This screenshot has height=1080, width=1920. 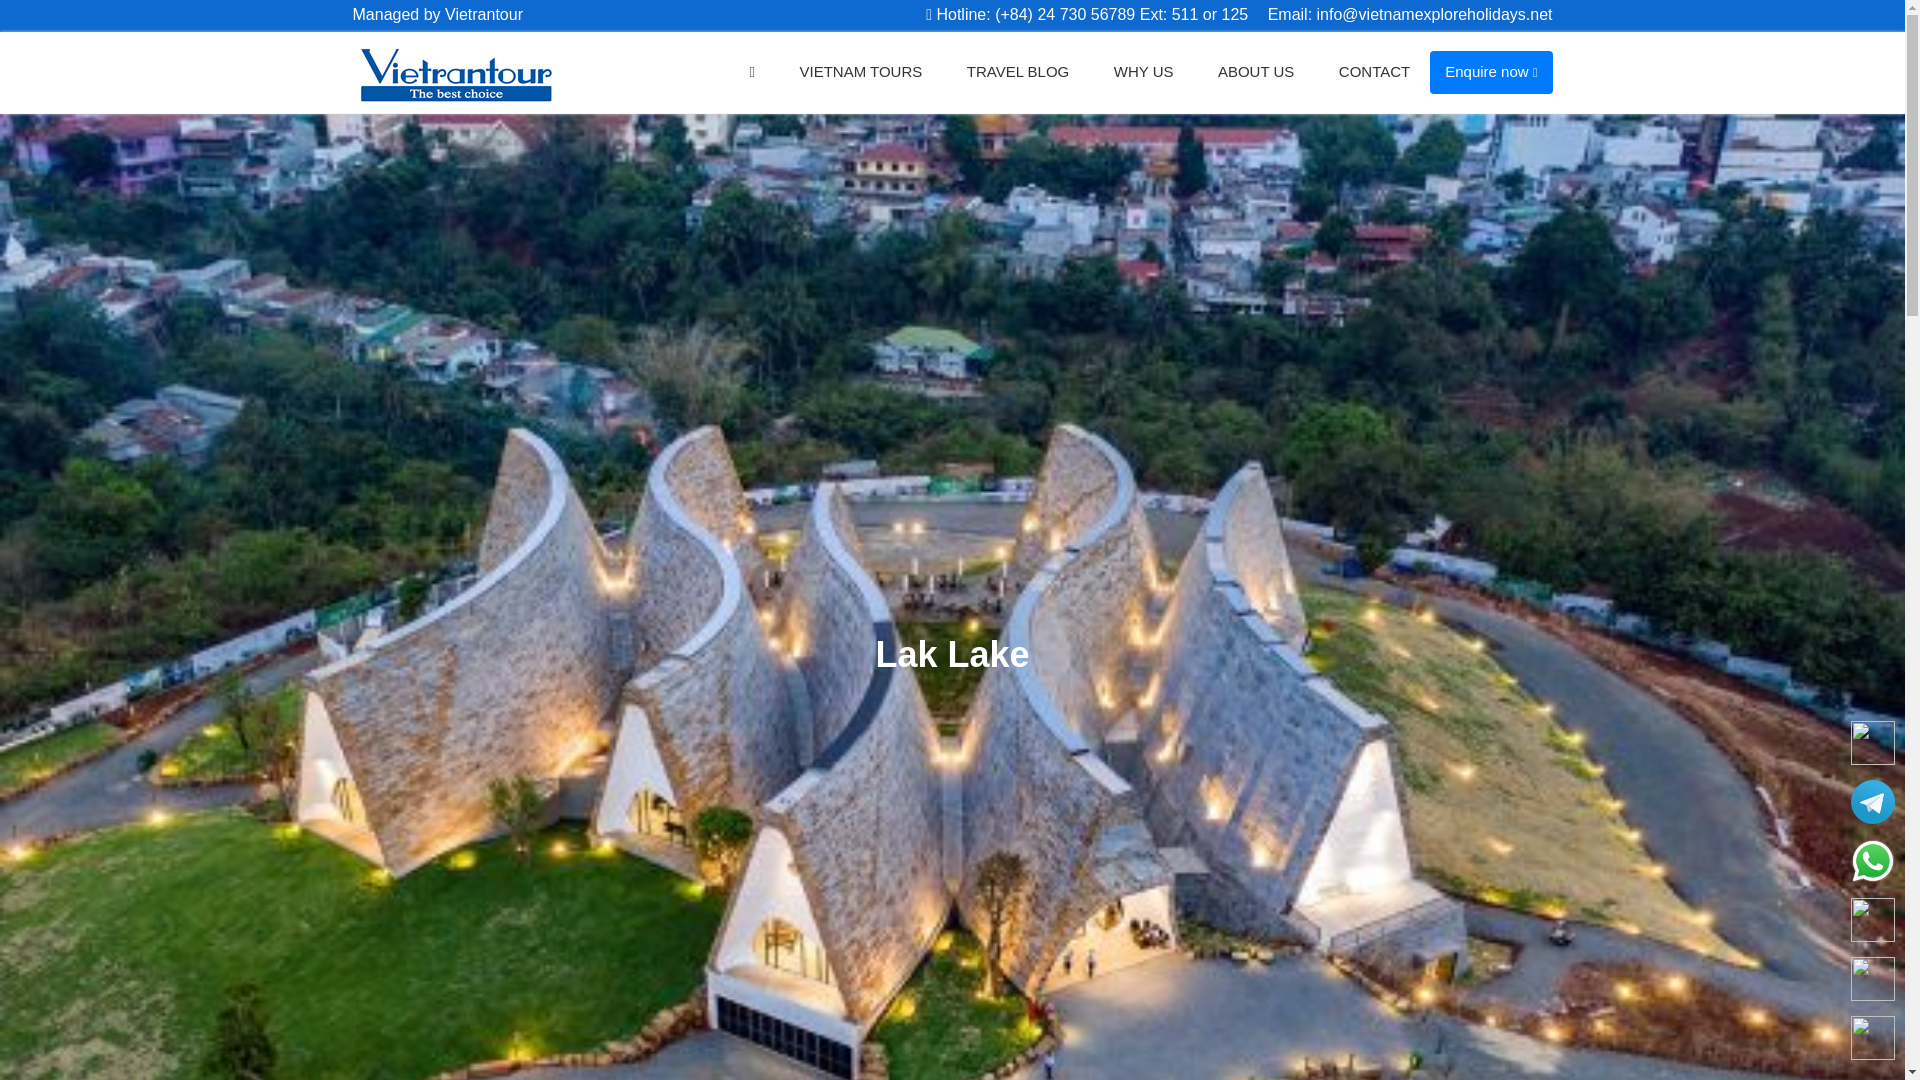 What do you see at coordinates (1490, 71) in the screenshot?
I see `Enquire now` at bounding box center [1490, 71].